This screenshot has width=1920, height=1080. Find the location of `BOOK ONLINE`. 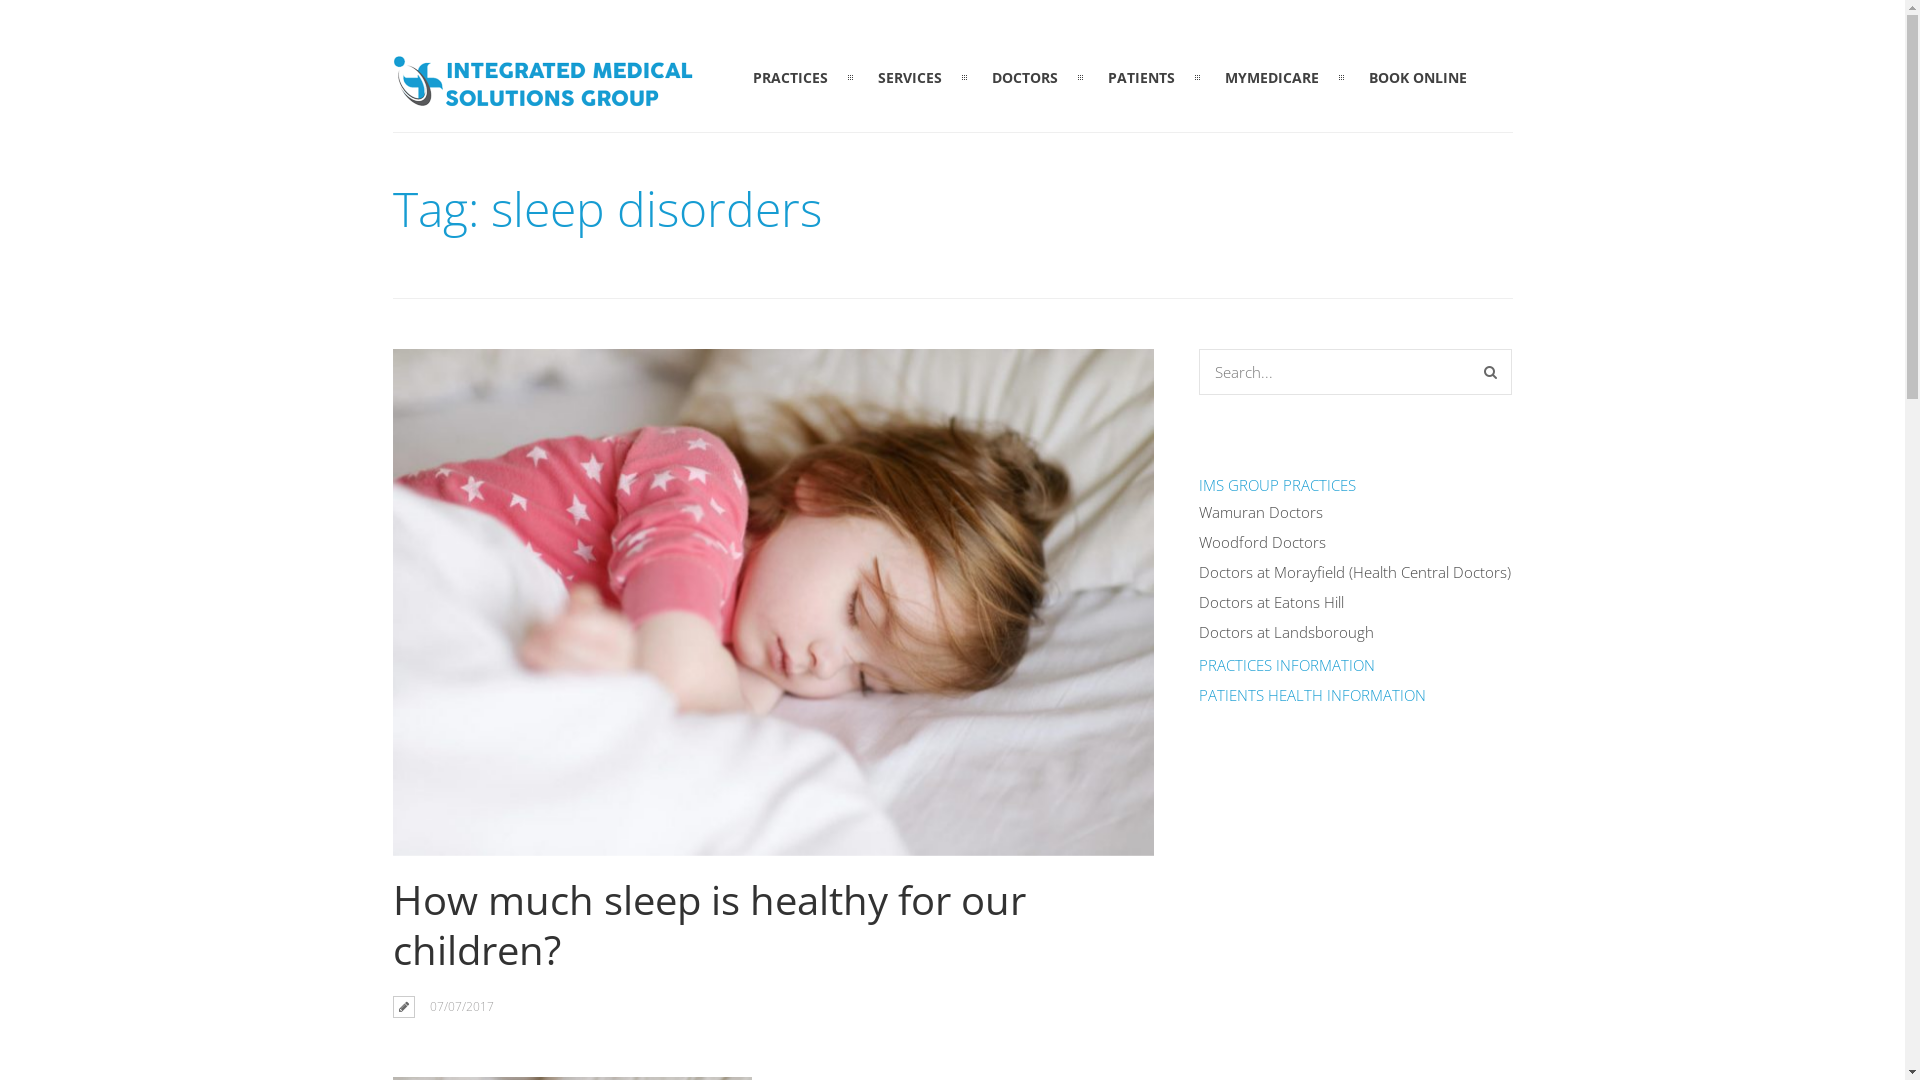

BOOK ONLINE is located at coordinates (1418, 78).